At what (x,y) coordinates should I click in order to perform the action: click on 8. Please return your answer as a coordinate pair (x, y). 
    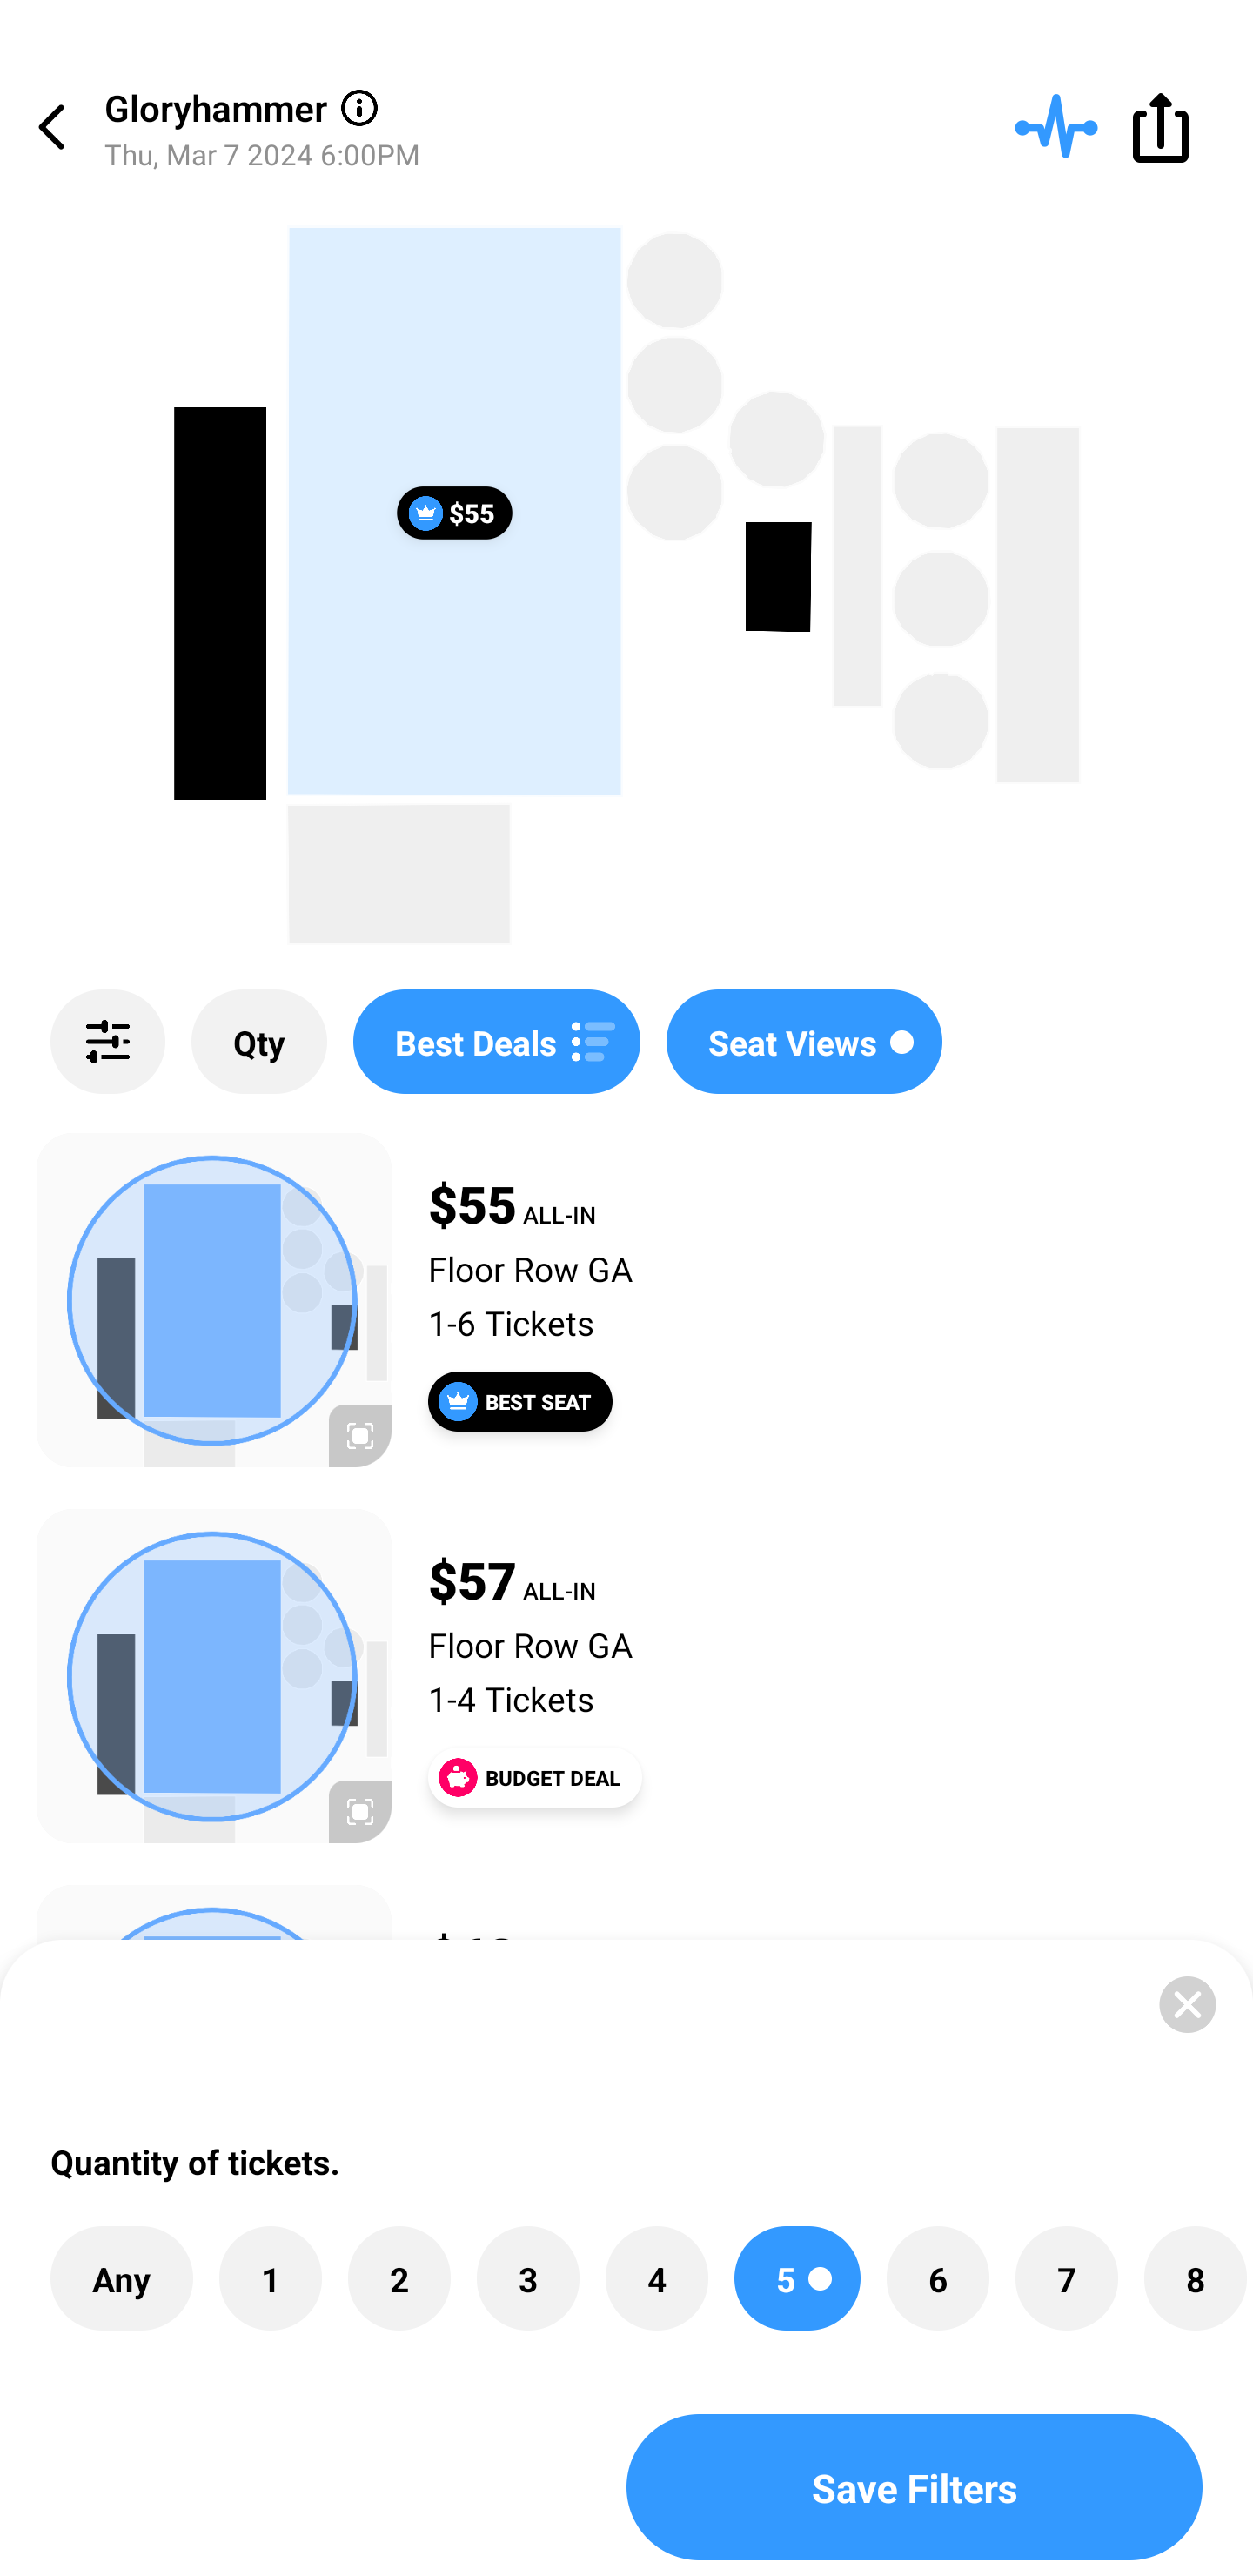
    Looking at the image, I should click on (1195, 2278).